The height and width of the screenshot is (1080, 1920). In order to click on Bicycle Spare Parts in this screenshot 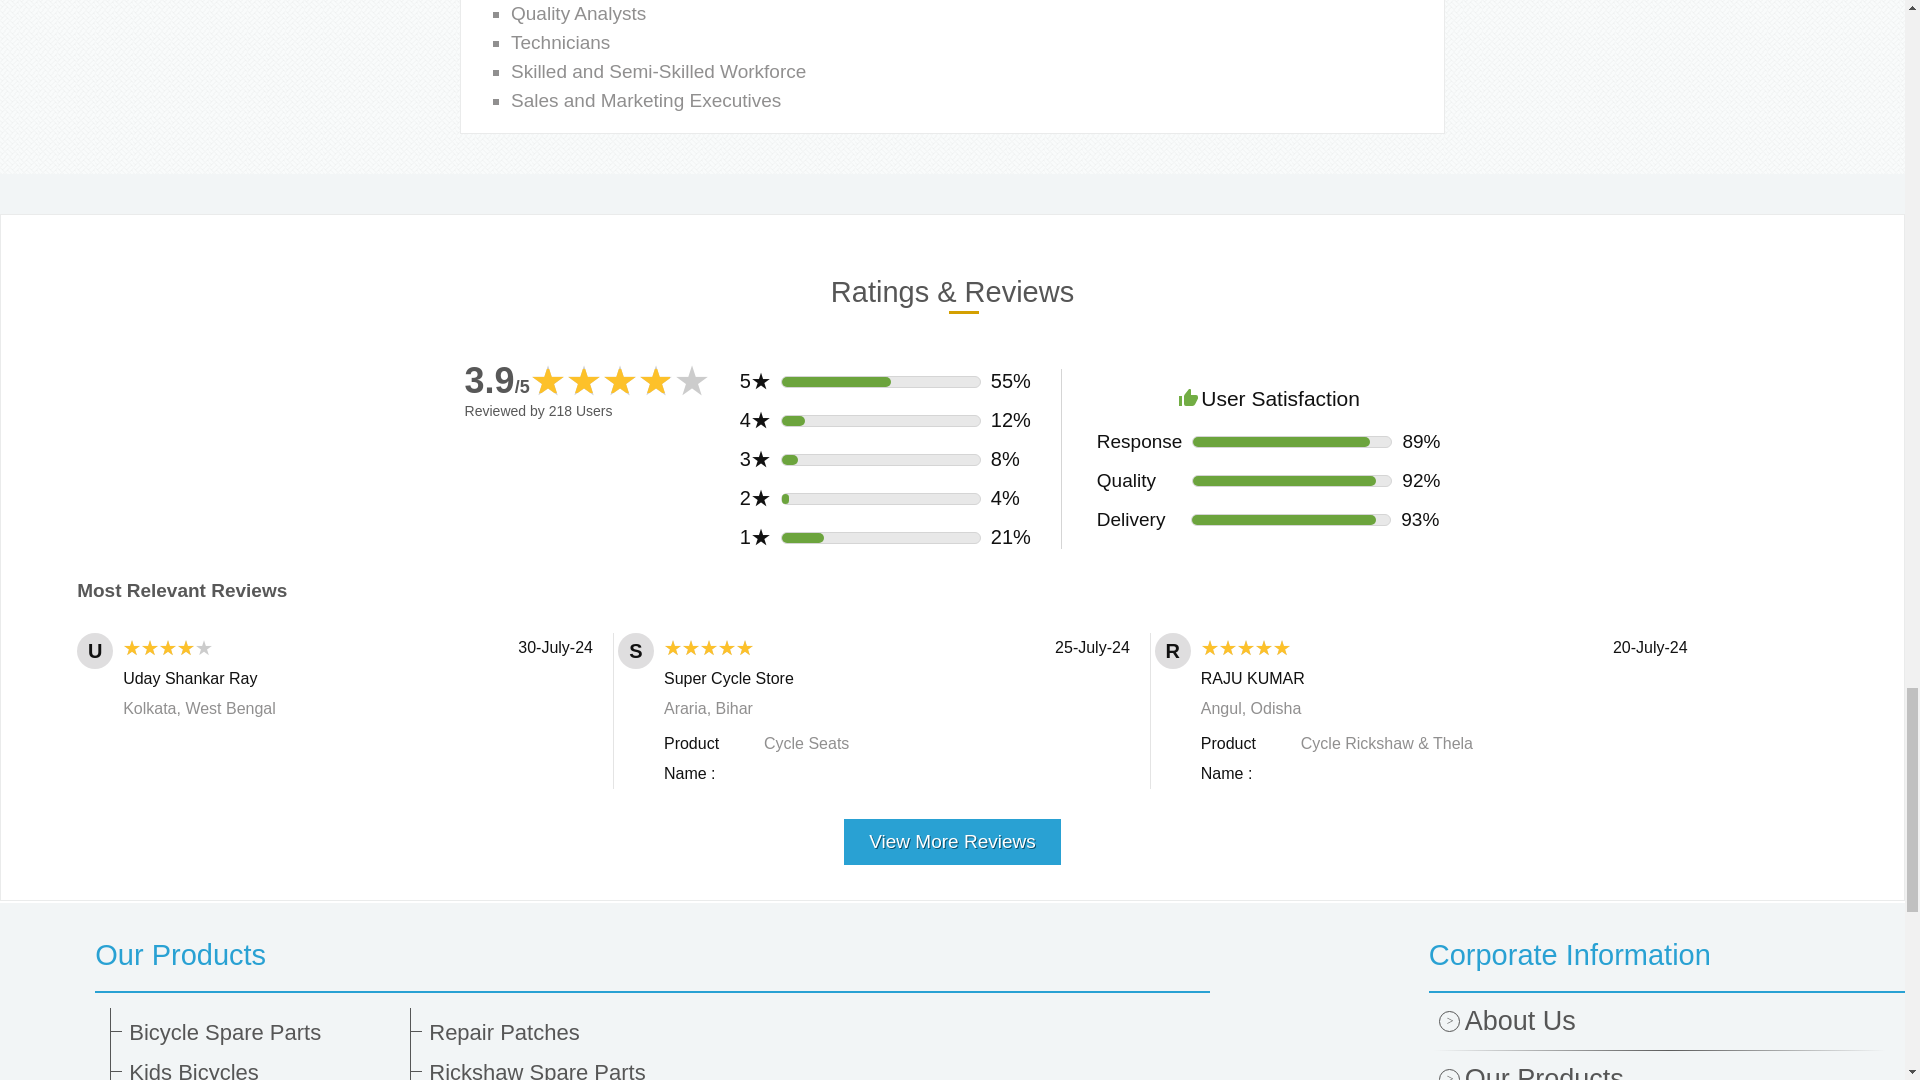, I will do `click(262, 1032)`.